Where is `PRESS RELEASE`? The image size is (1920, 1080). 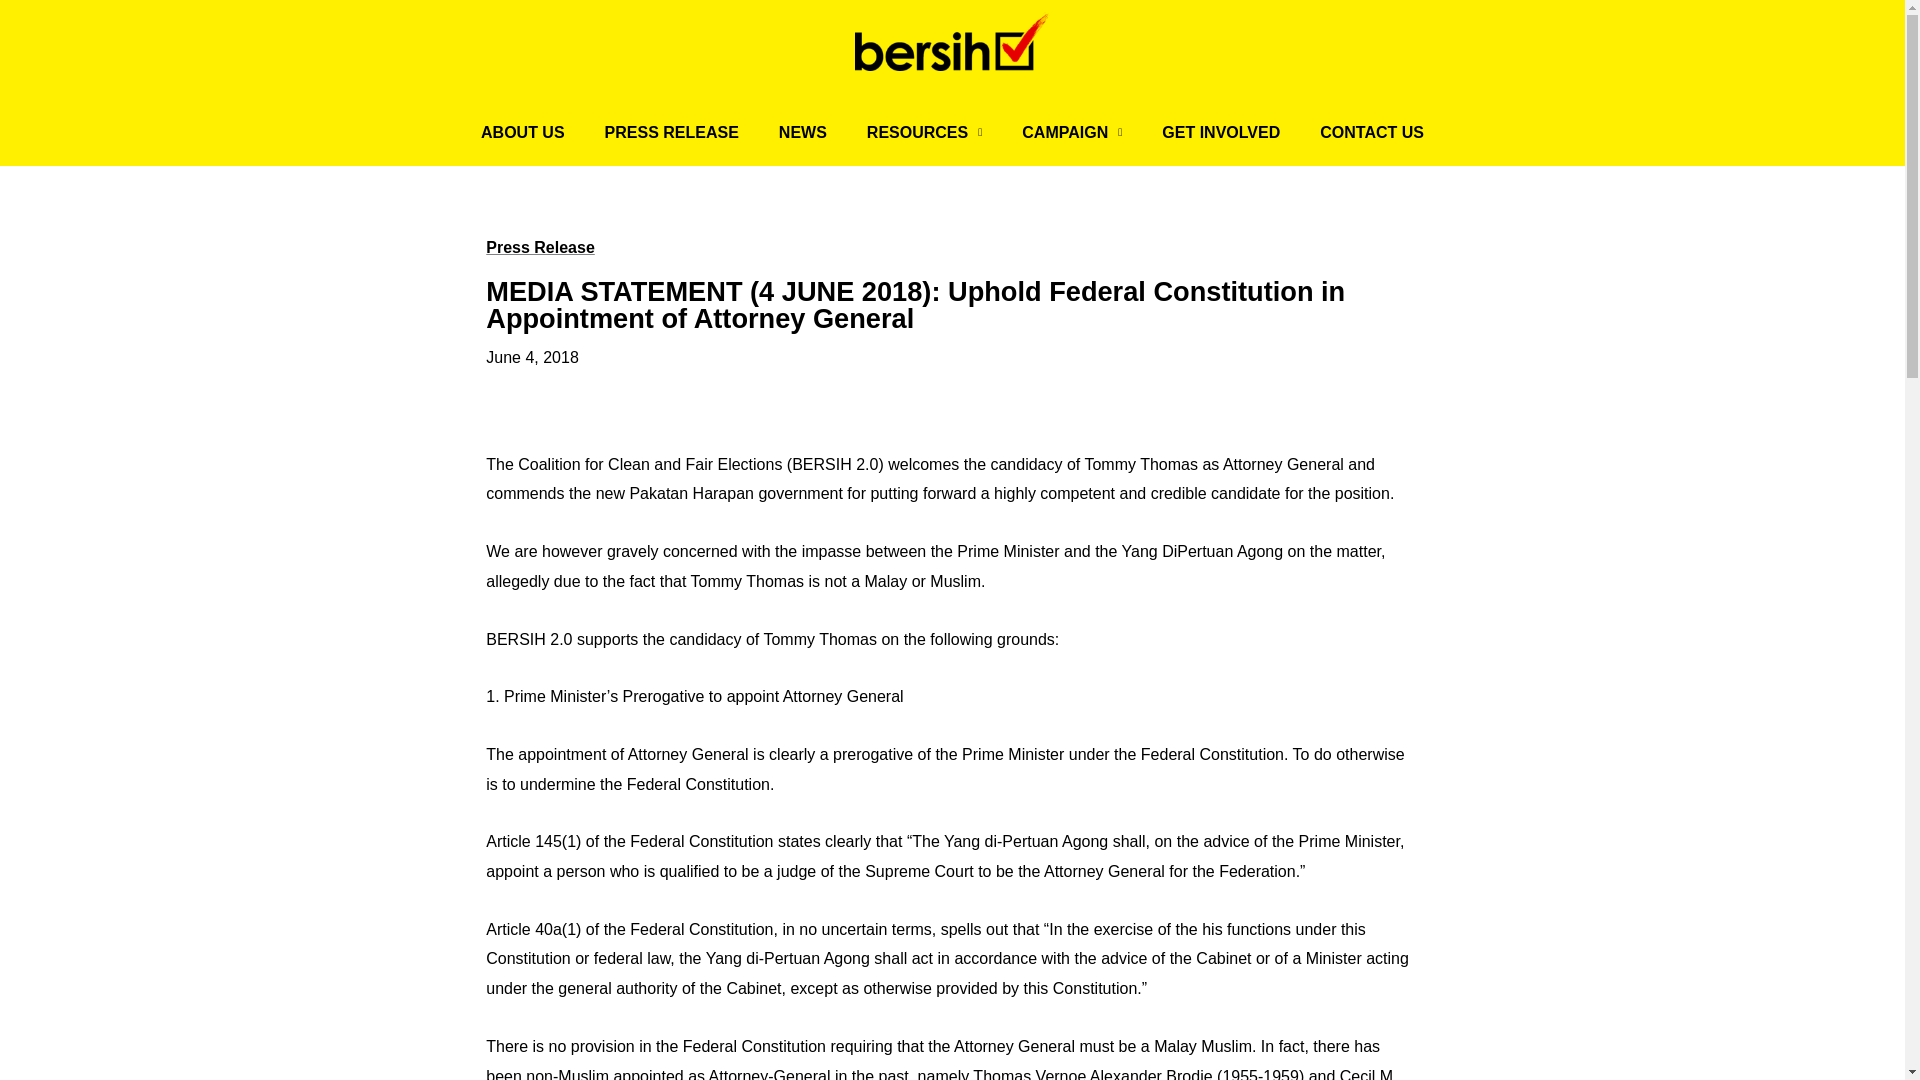 PRESS RELEASE is located at coordinates (672, 132).